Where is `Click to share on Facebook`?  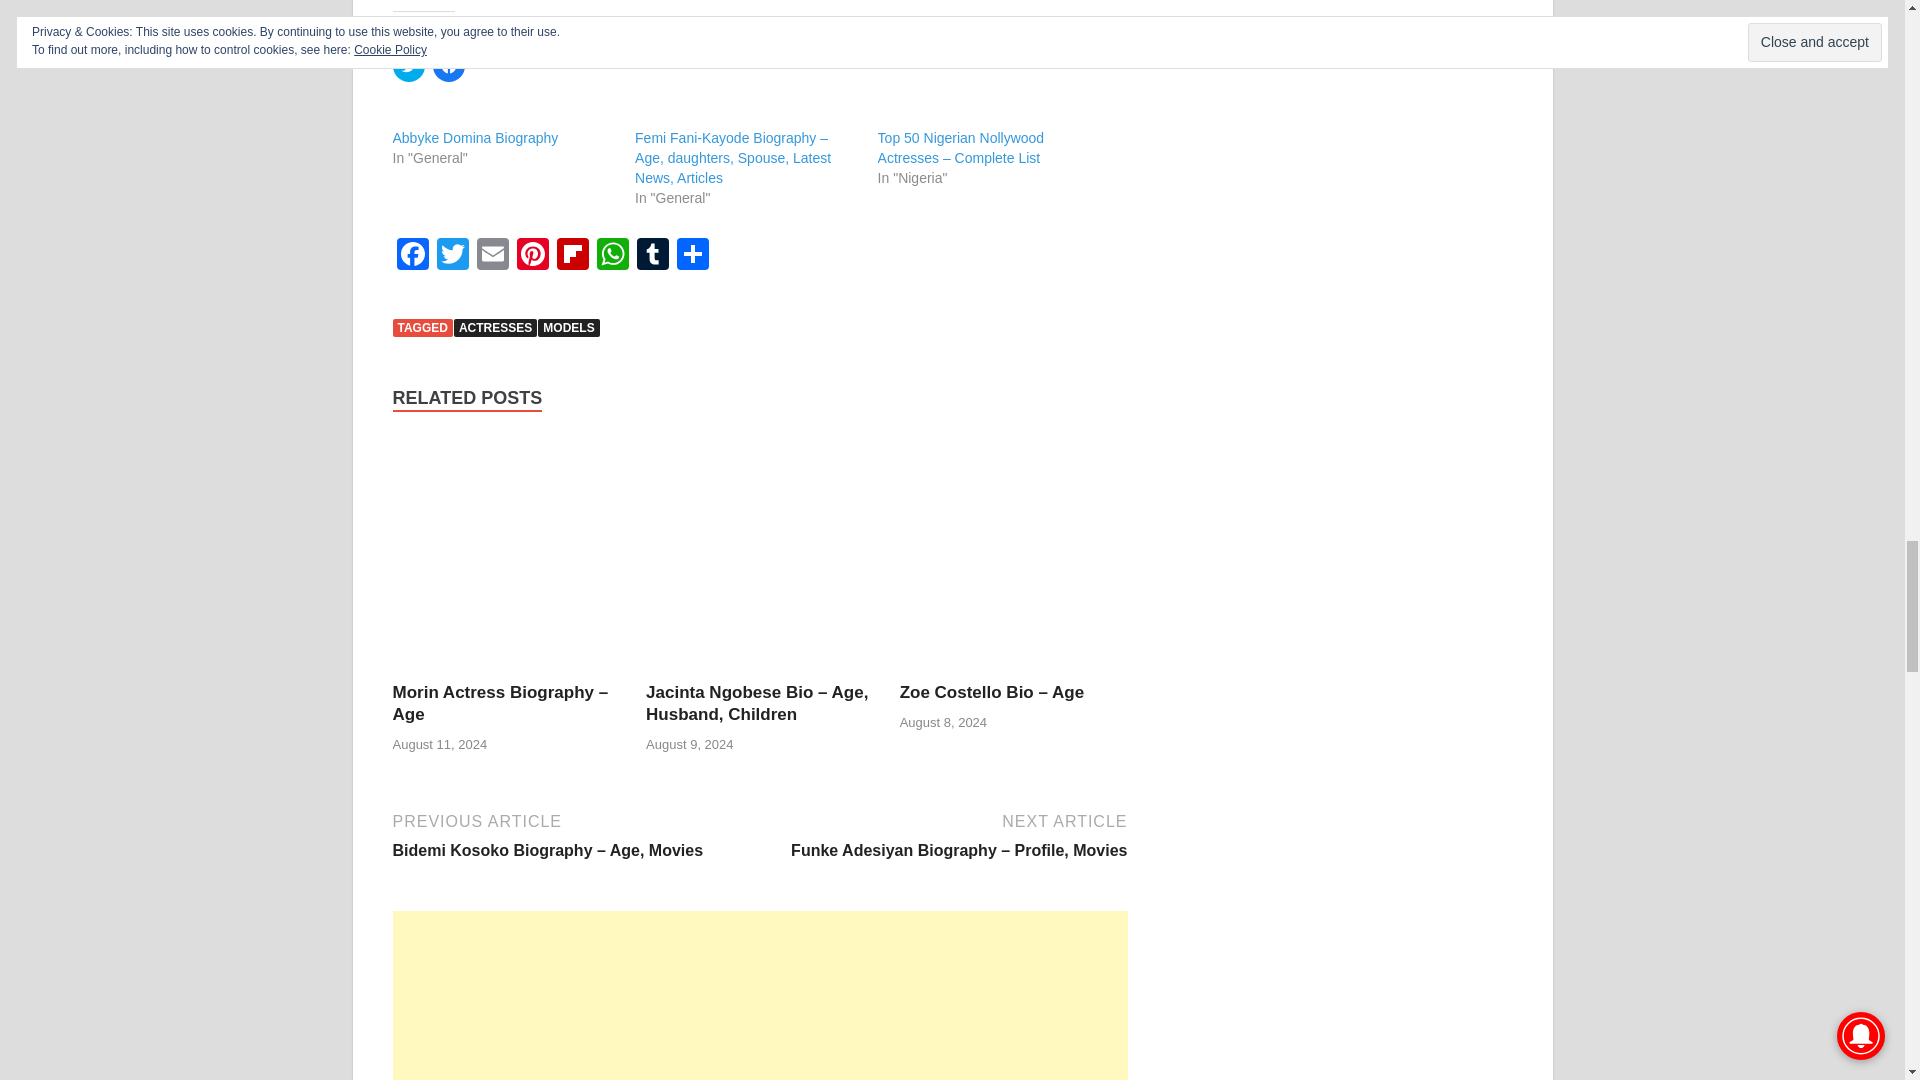
Click to share on Facebook is located at coordinates (448, 66).